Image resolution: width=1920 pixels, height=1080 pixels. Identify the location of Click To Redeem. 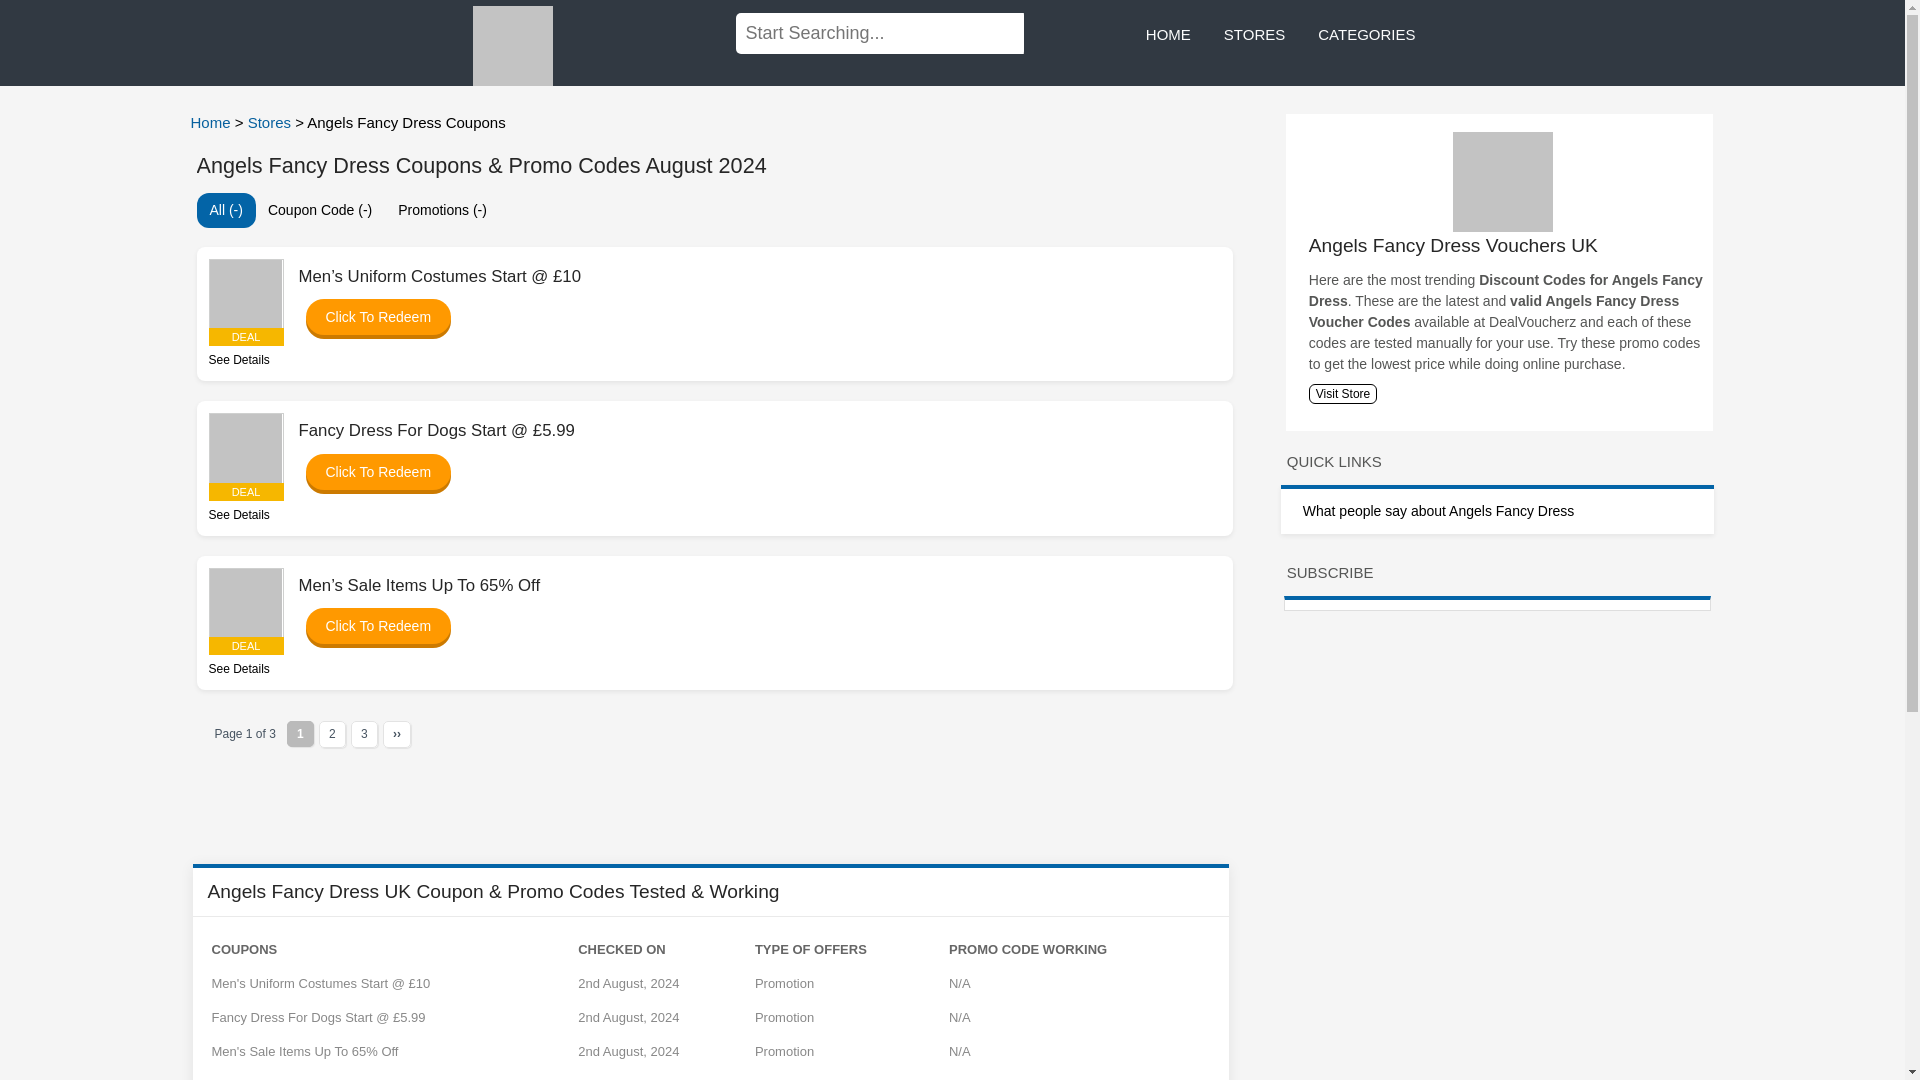
(368, 316).